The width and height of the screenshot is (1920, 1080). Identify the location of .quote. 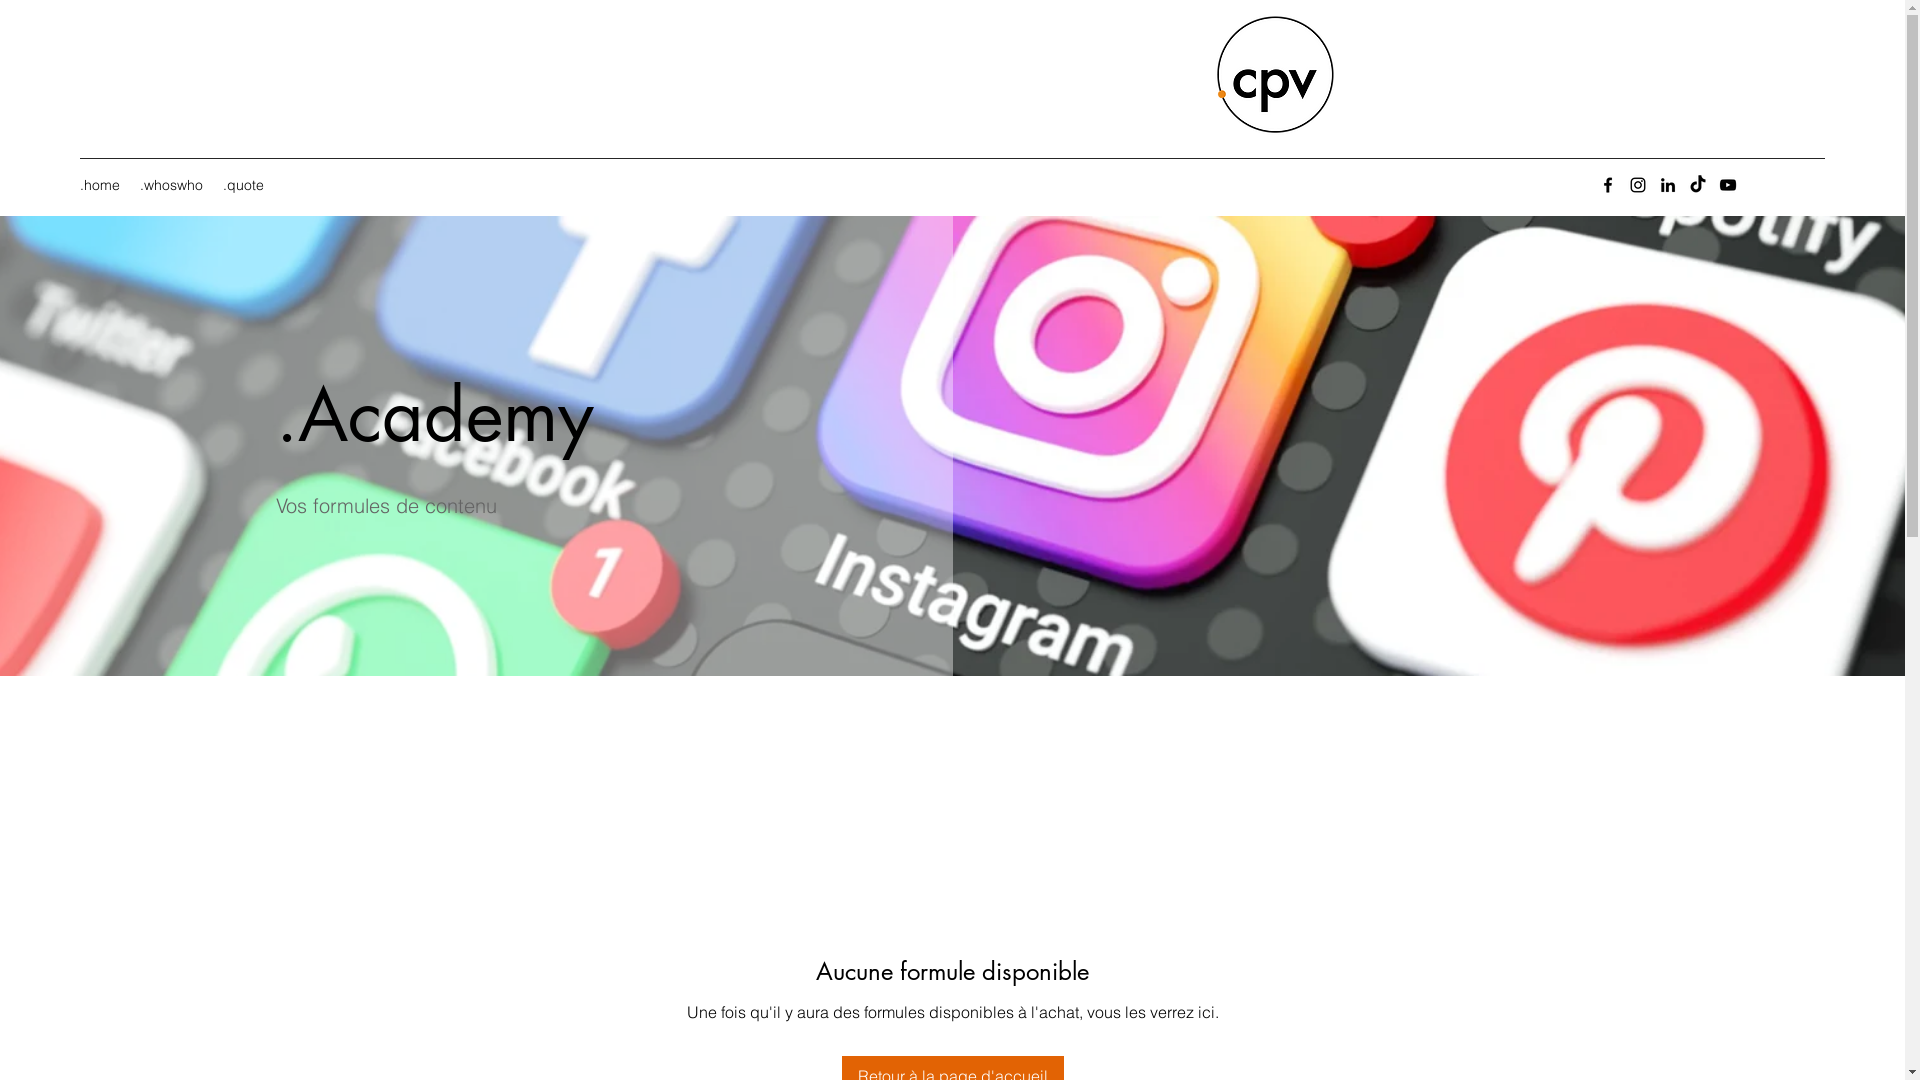
(244, 185).